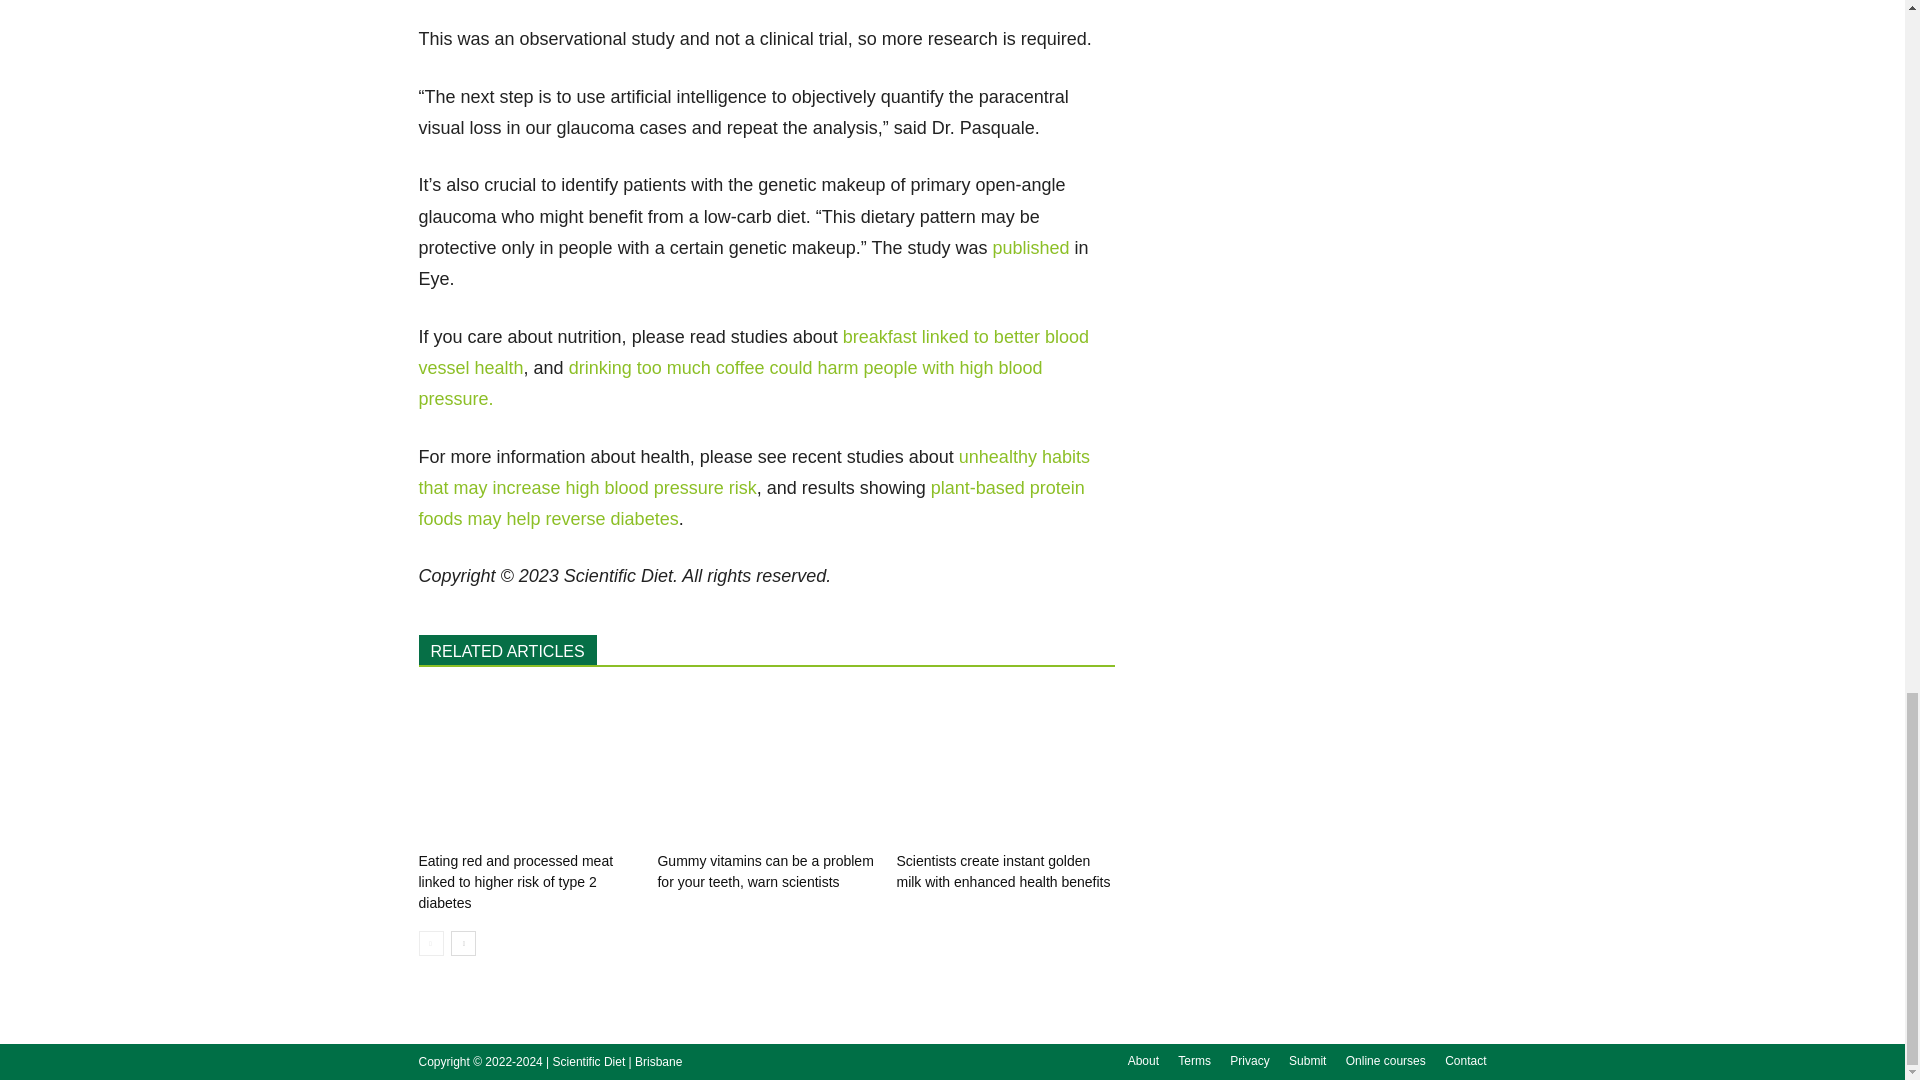  I want to click on unhealthy habits that may increase high blood pressure risk, so click(753, 471).